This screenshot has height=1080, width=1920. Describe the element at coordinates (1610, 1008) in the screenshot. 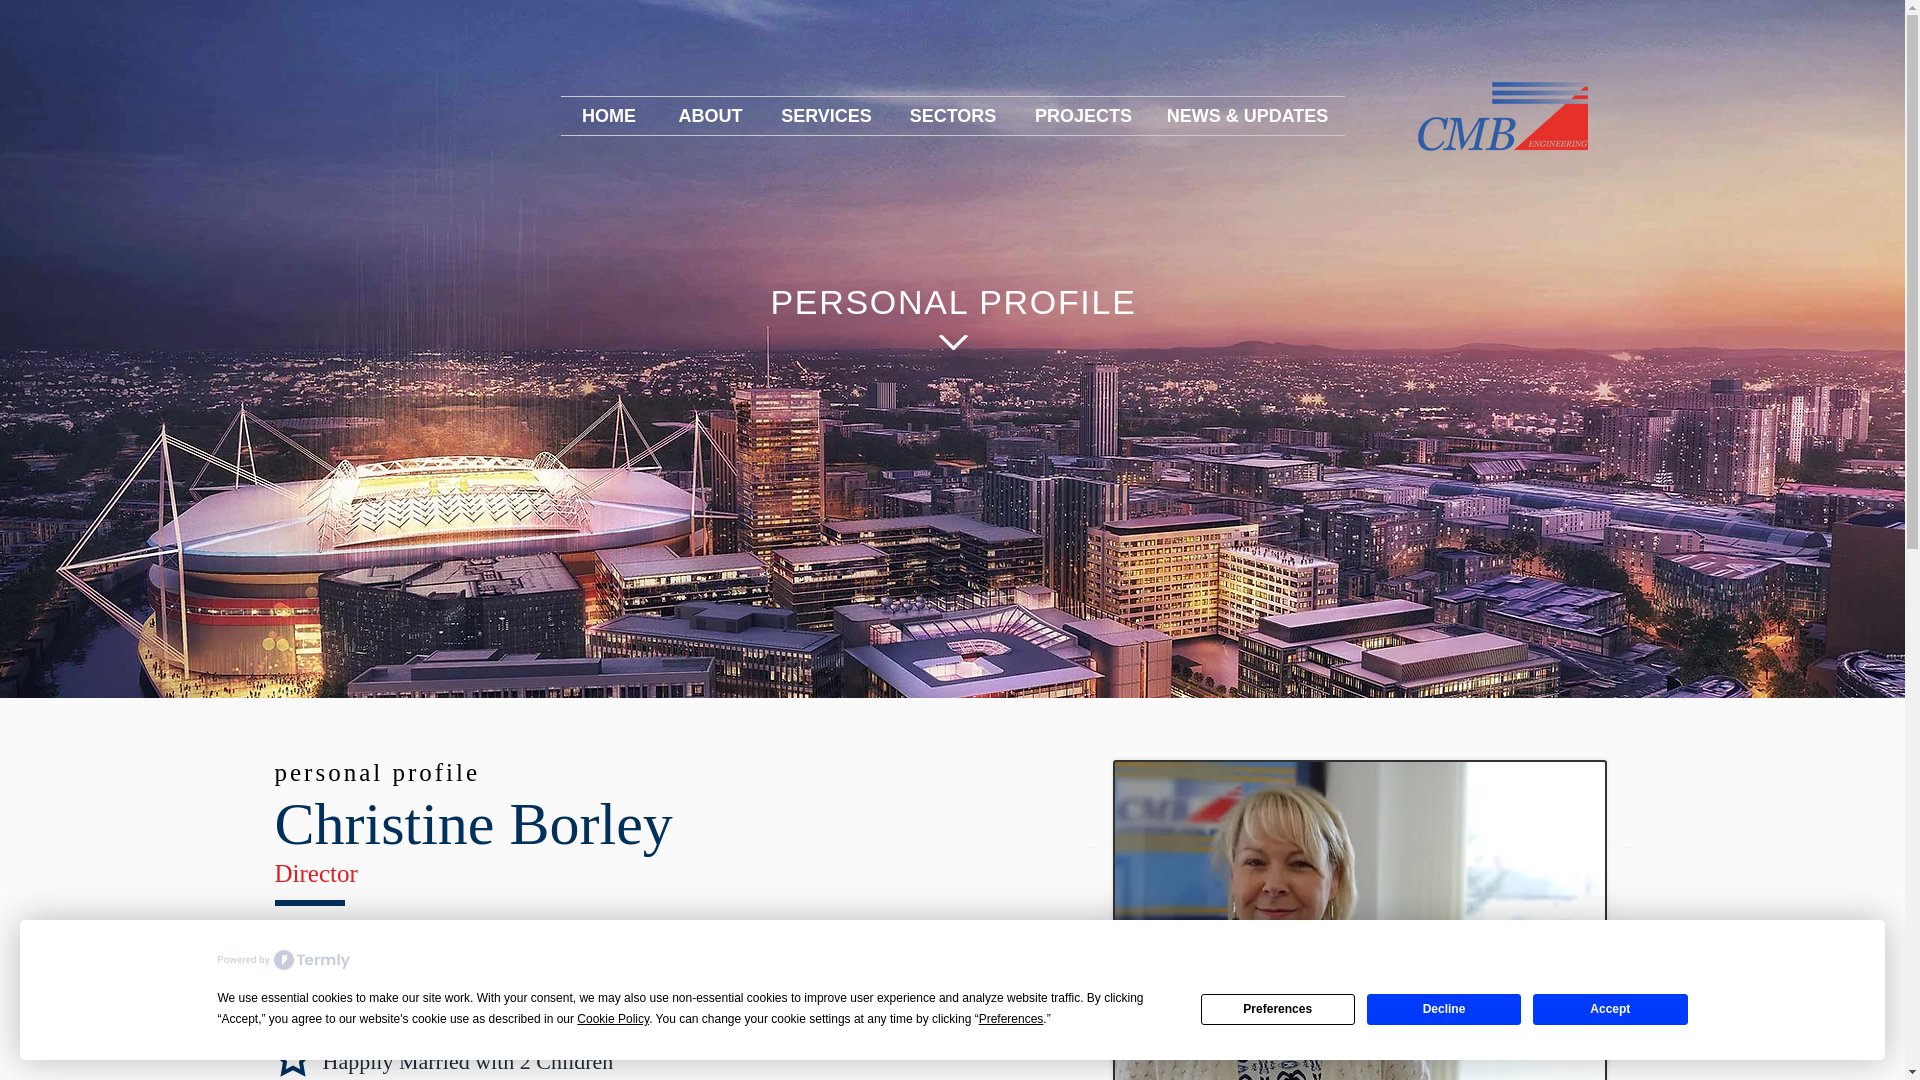

I see `Accept` at that location.